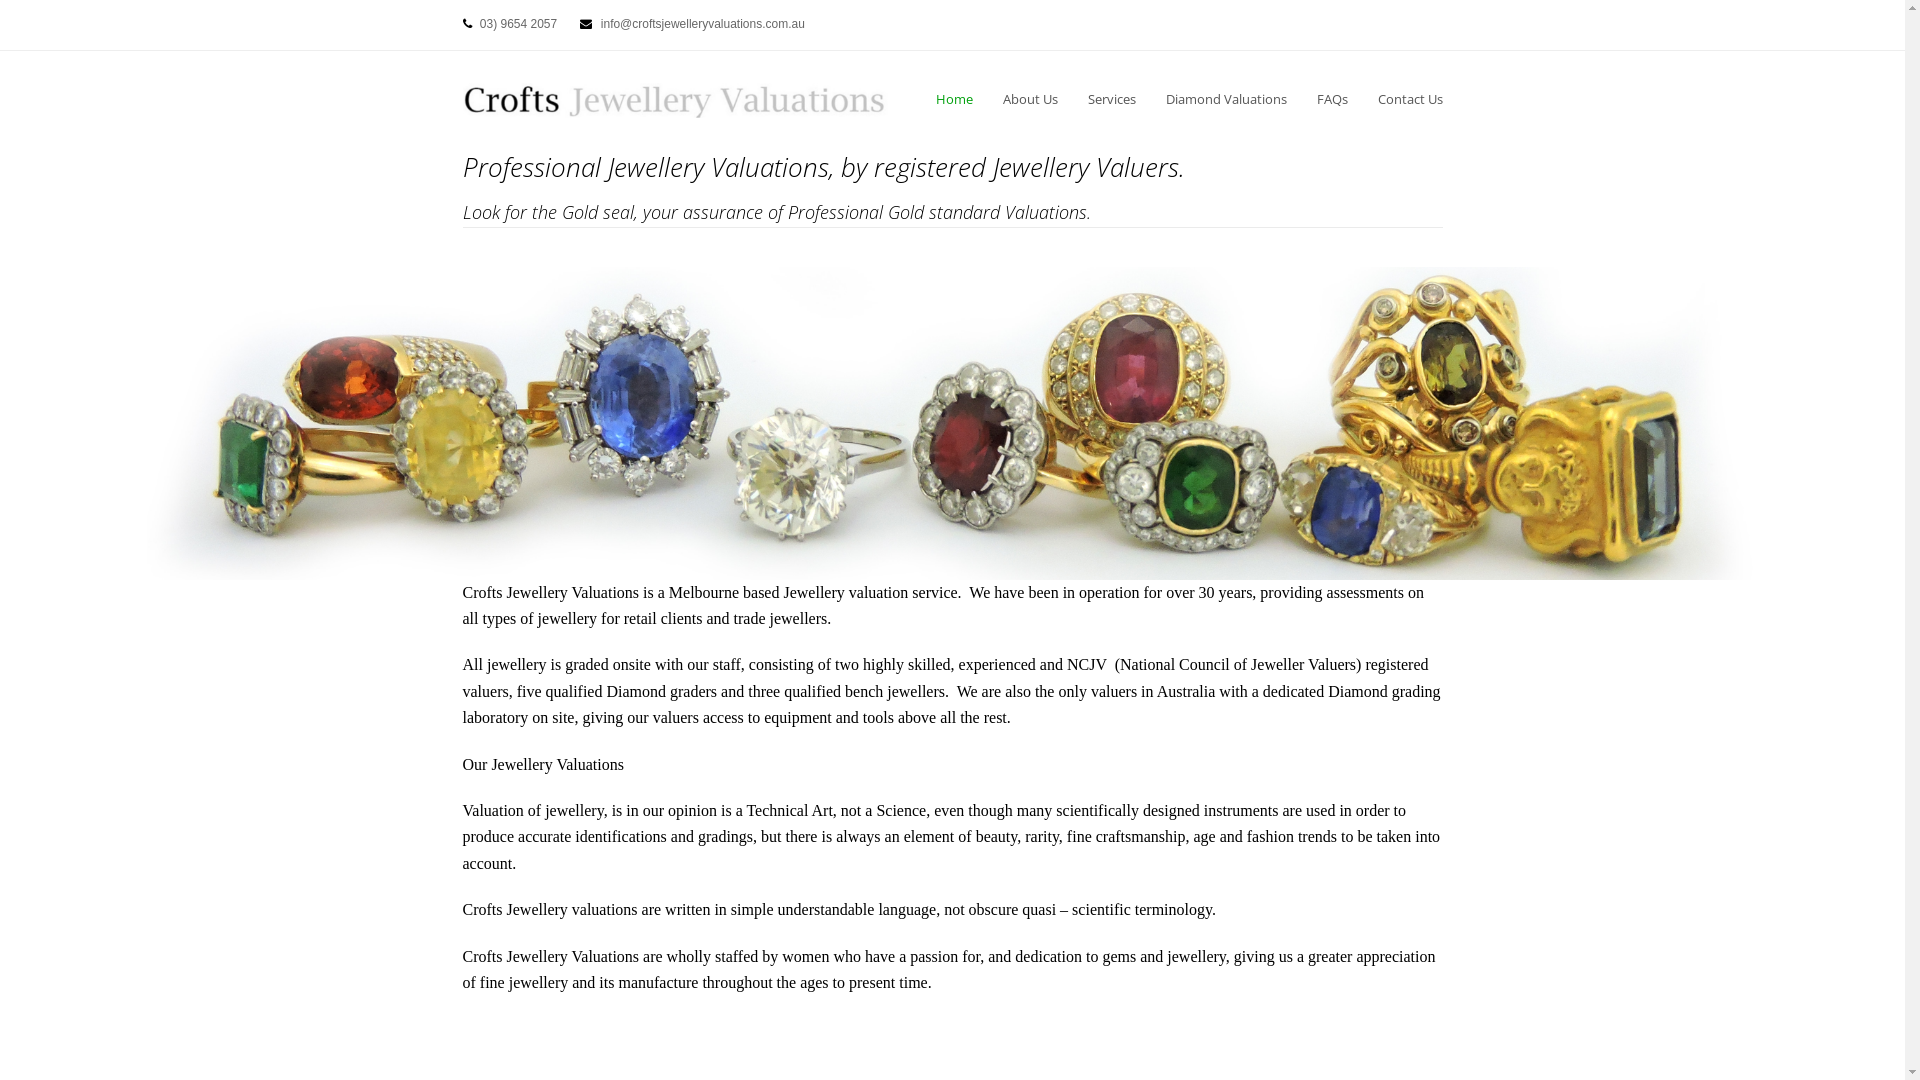 The width and height of the screenshot is (1920, 1080). What do you see at coordinates (678, 99) in the screenshot?
I see `Crofts Jewellery Valuations` at bounding box center [678, 99].